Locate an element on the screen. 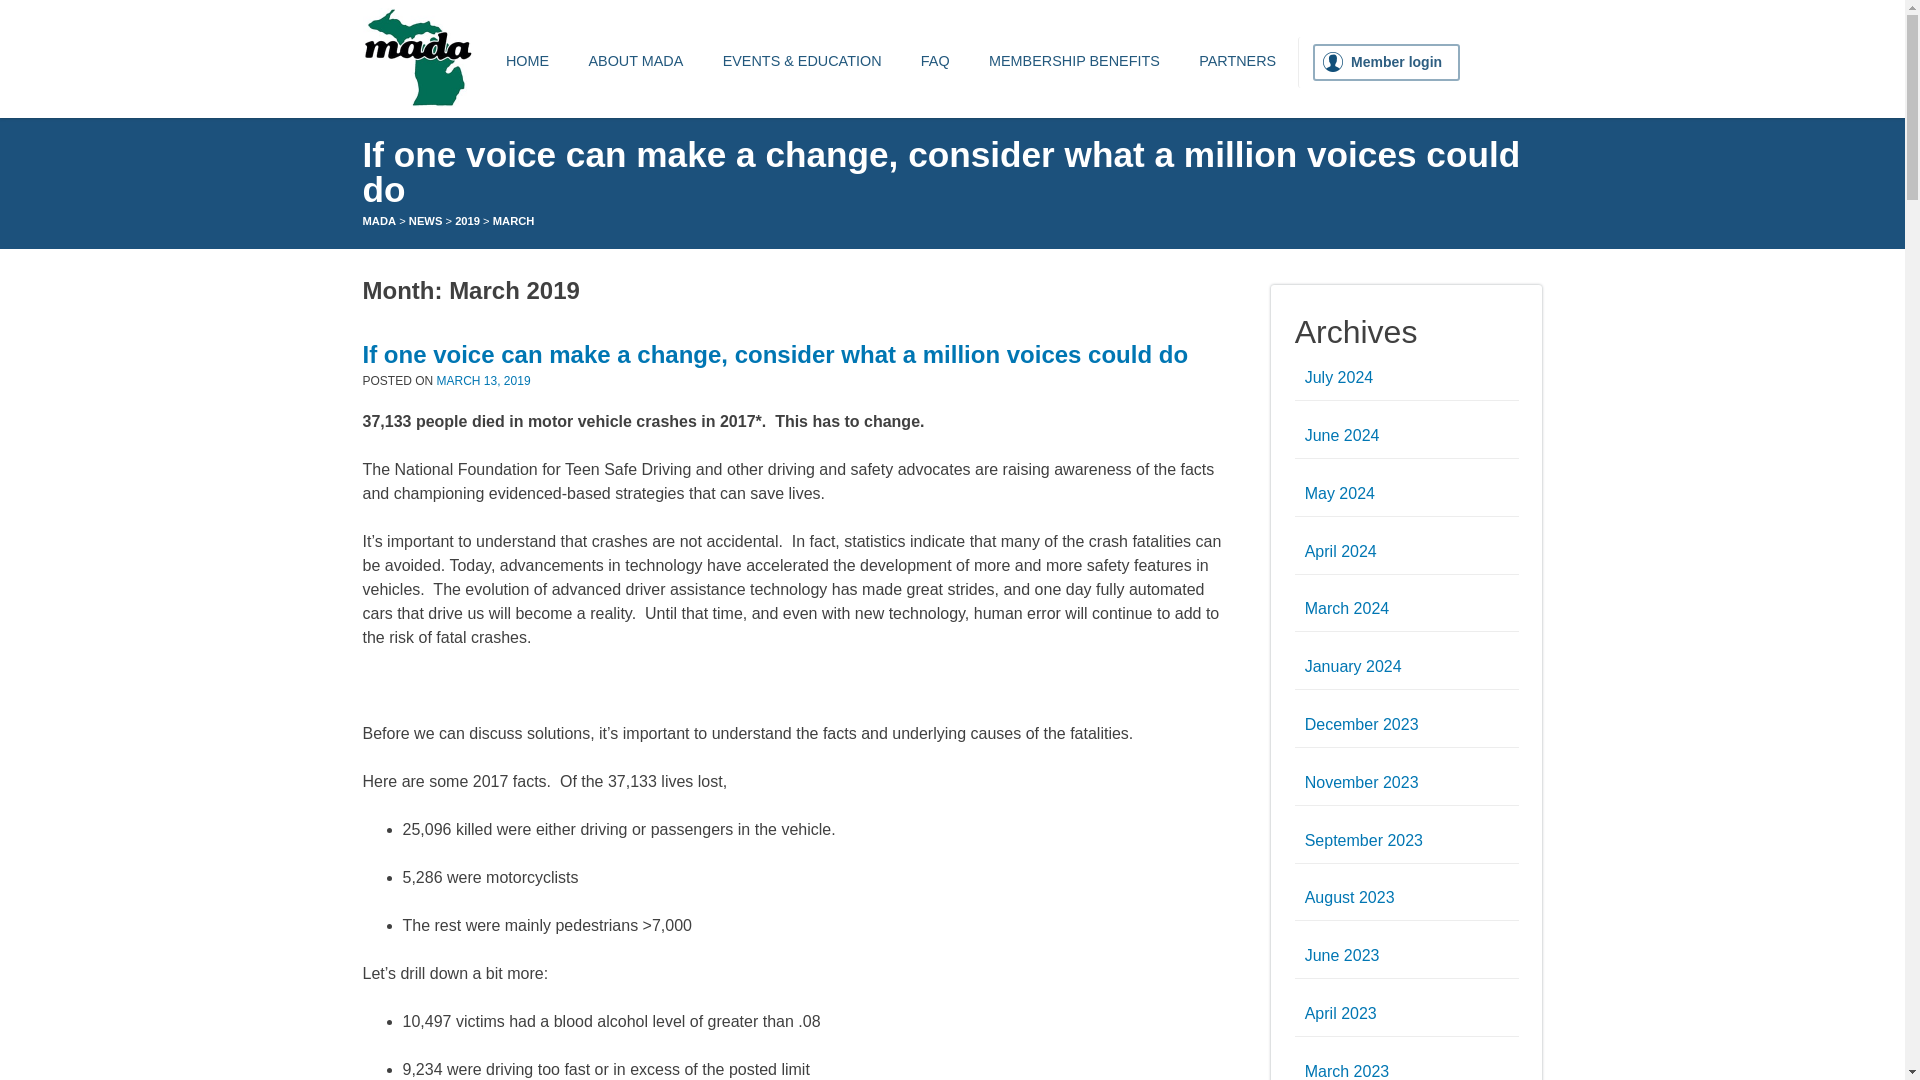 This screenshot has height=1080, width=1920. NEWS is located at coordinates (426, 220).